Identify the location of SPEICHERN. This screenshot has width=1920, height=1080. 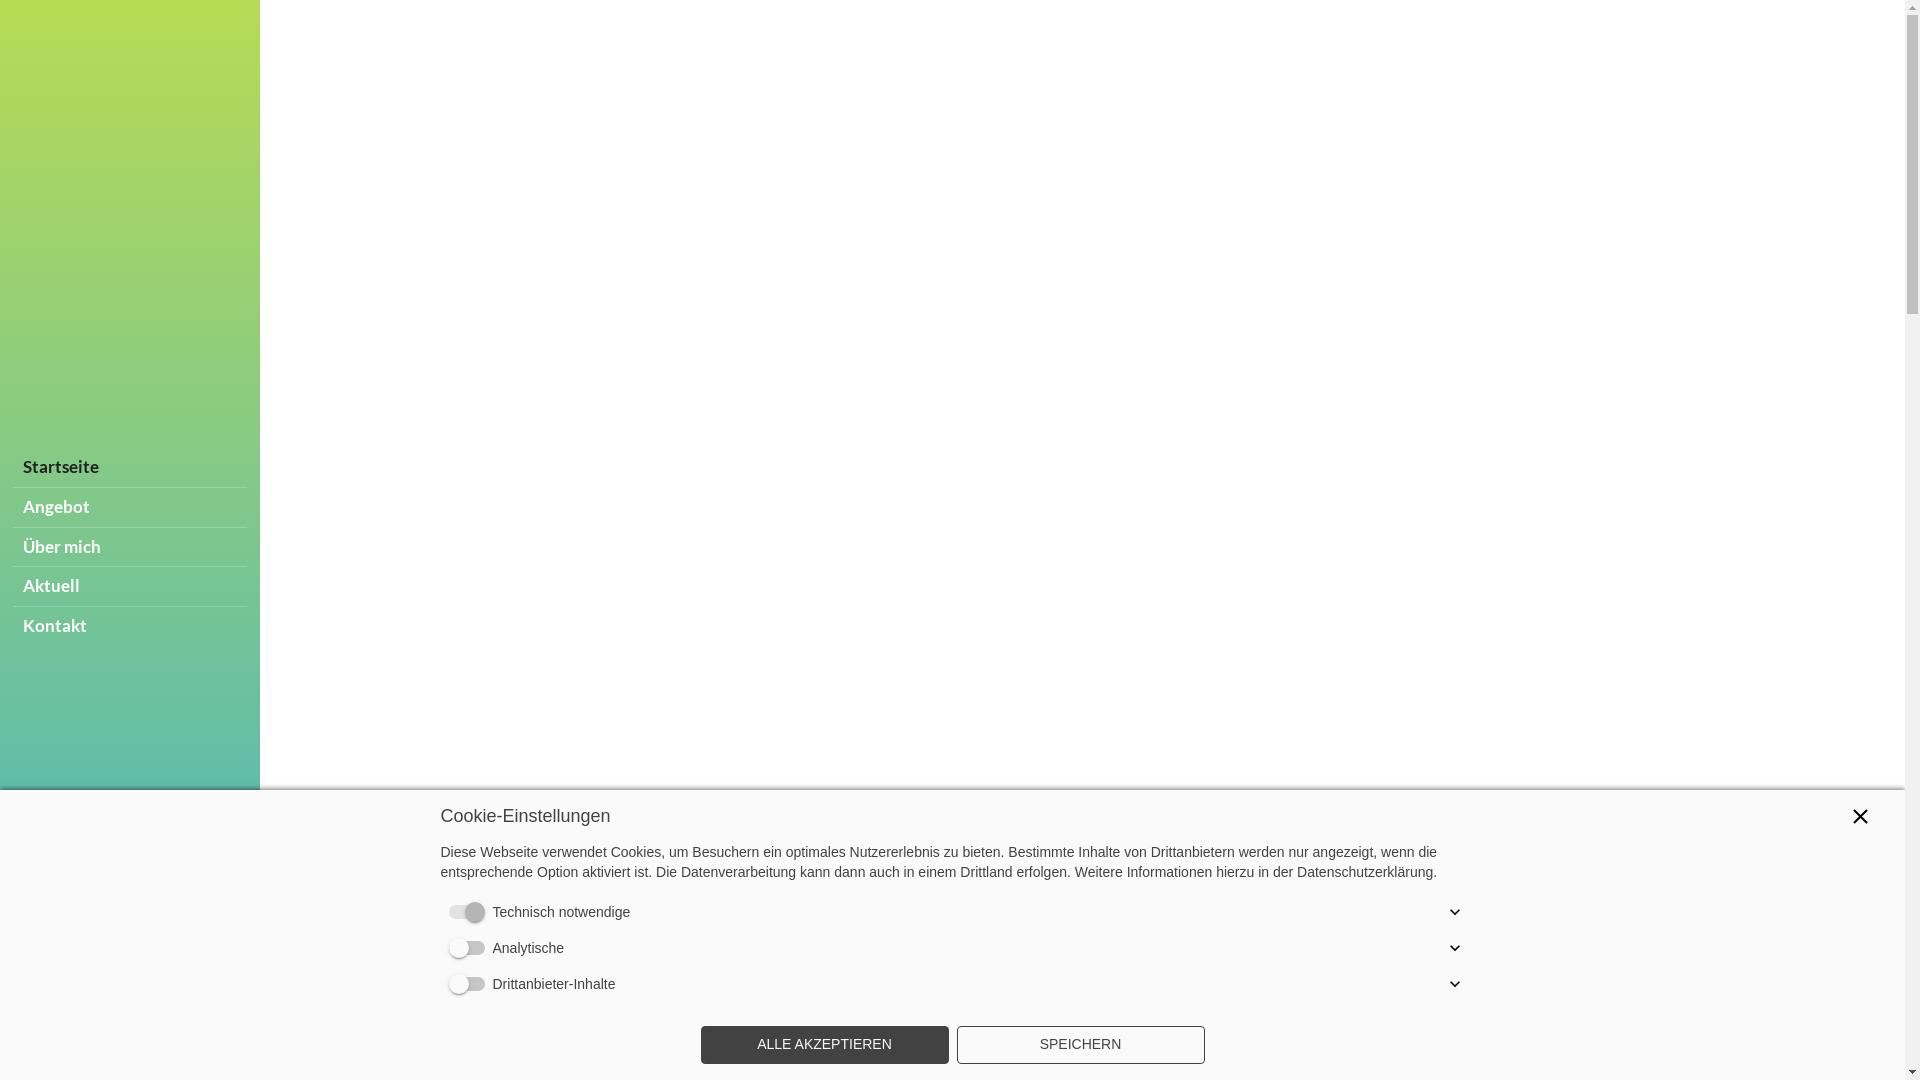
(1080, 1045).